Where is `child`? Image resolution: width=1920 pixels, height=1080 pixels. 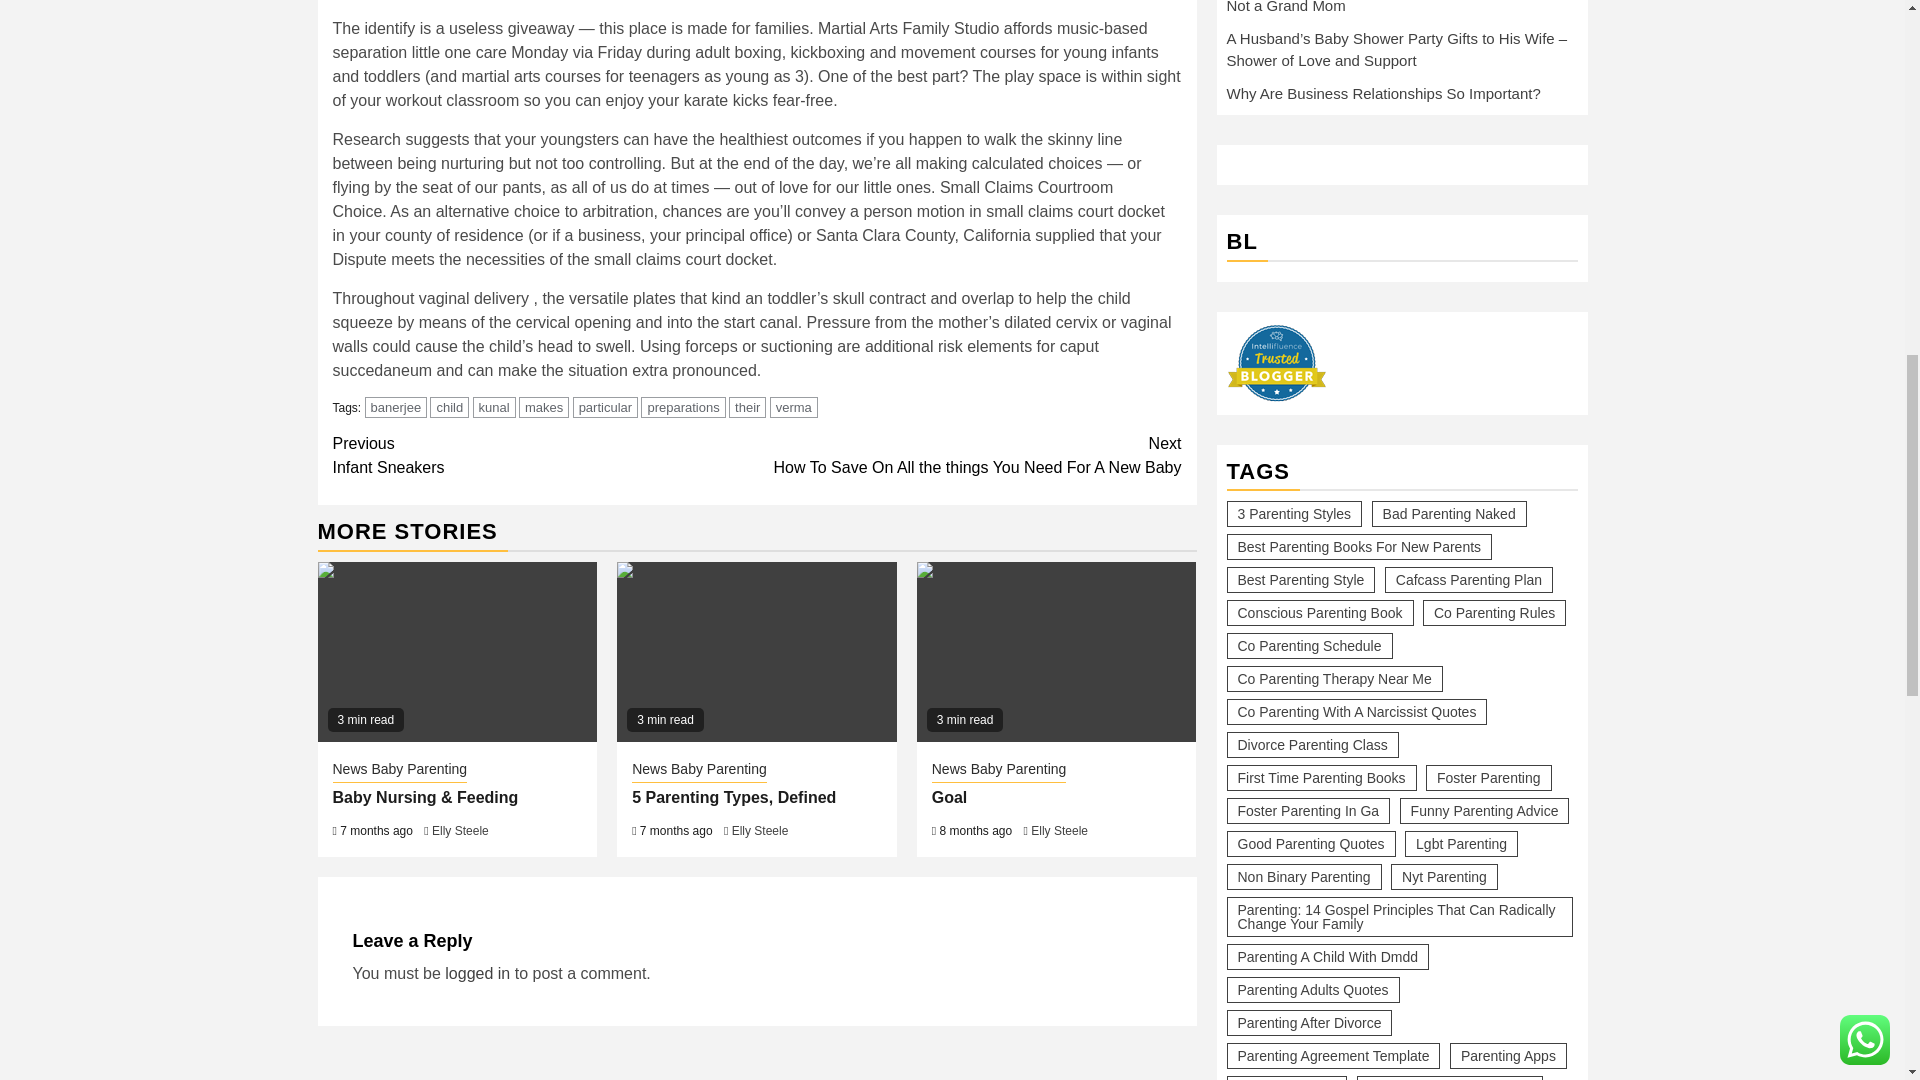 child is located at coordinates (449, 407).